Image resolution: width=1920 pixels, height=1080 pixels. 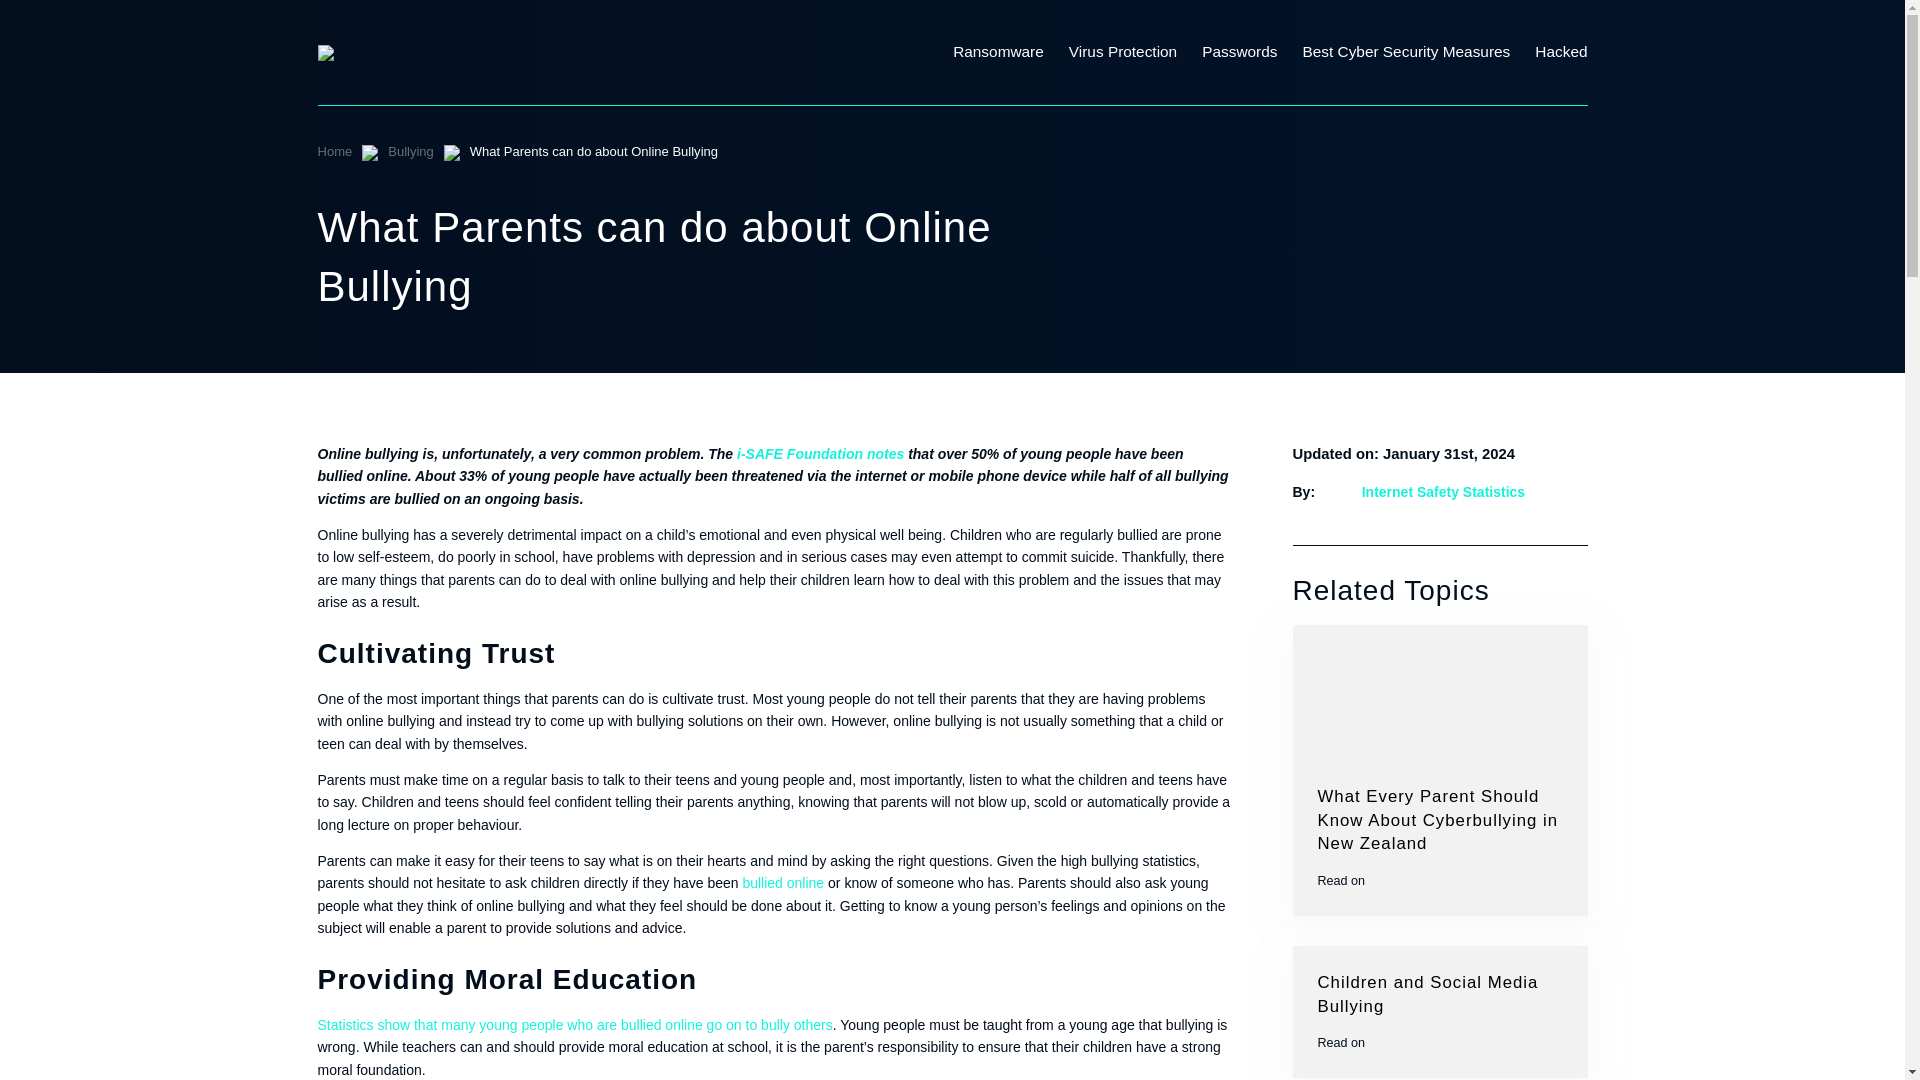 I want to click on Home, so click(x=336, y=150).